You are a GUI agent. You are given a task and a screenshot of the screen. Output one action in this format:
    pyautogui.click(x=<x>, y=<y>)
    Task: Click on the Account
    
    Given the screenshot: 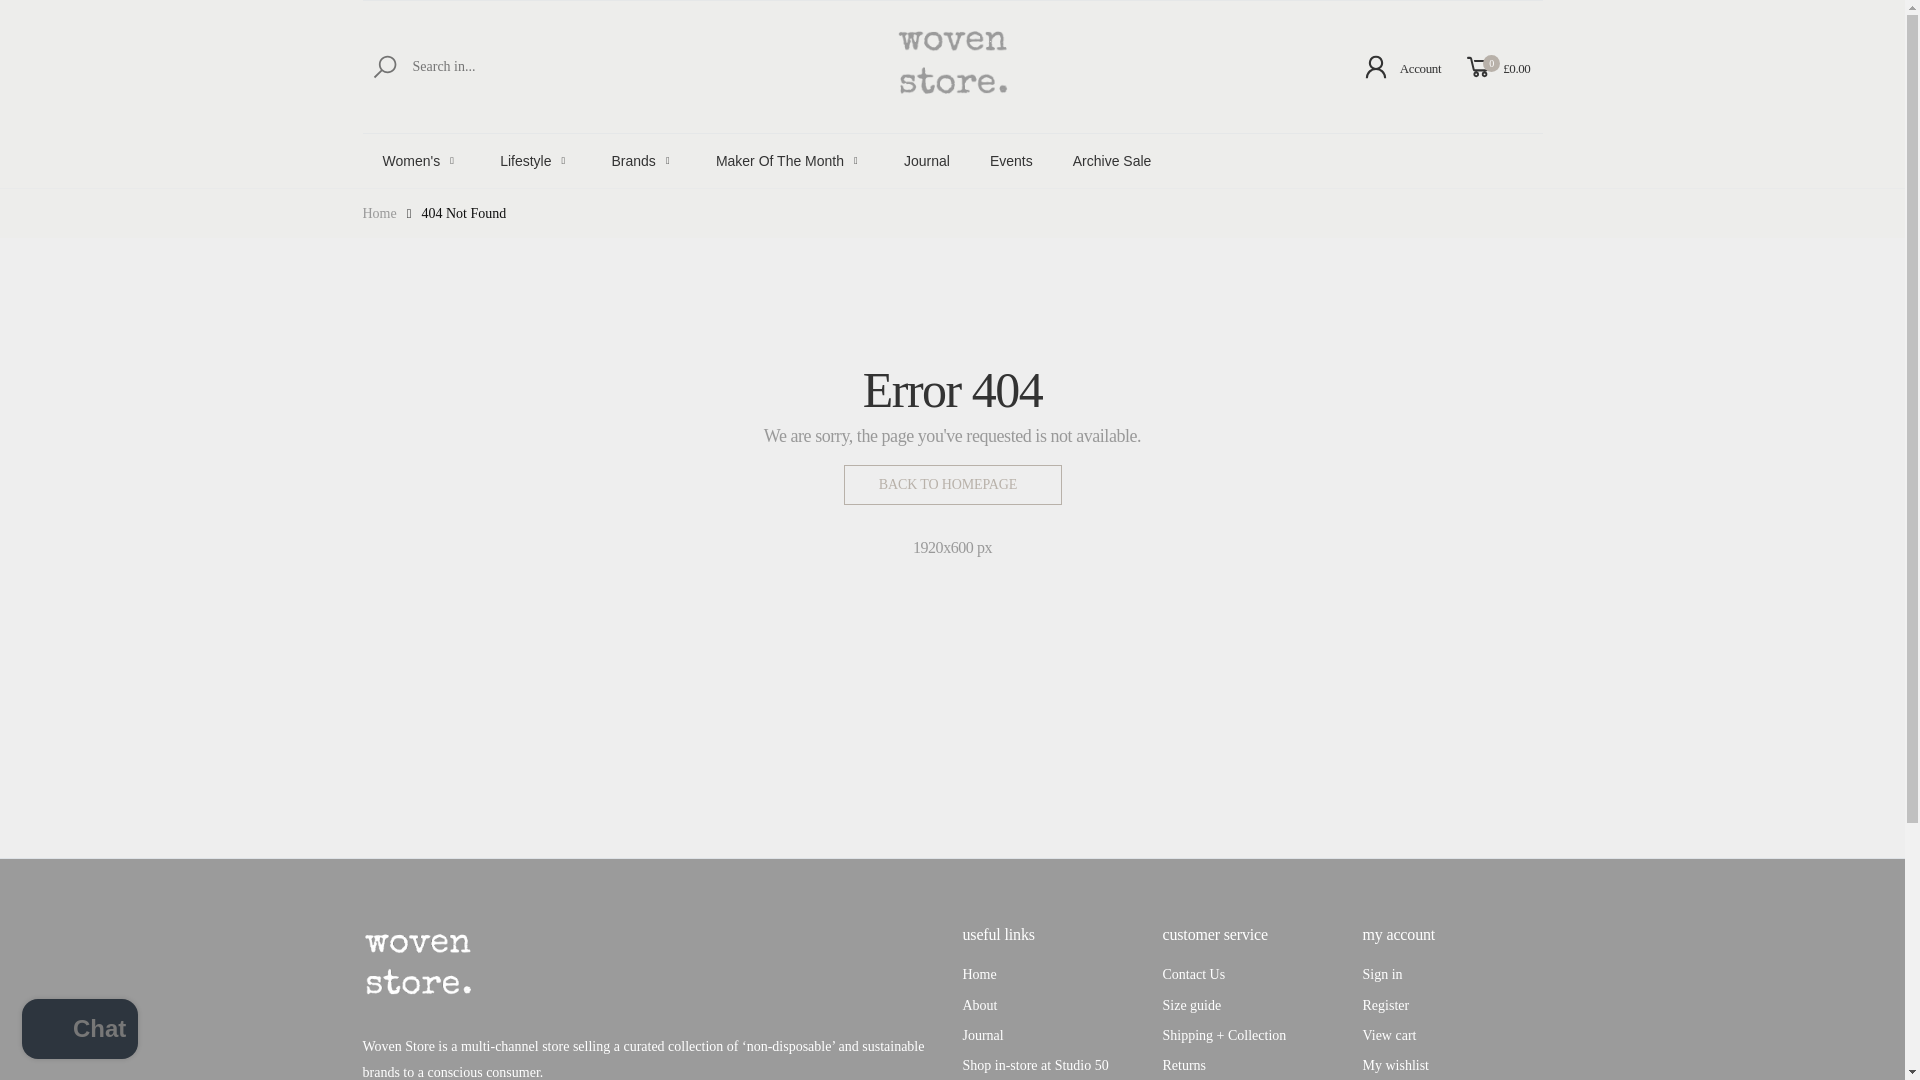 What is the action you would take?
    pyautogui.click(x=1401, y=66)
    